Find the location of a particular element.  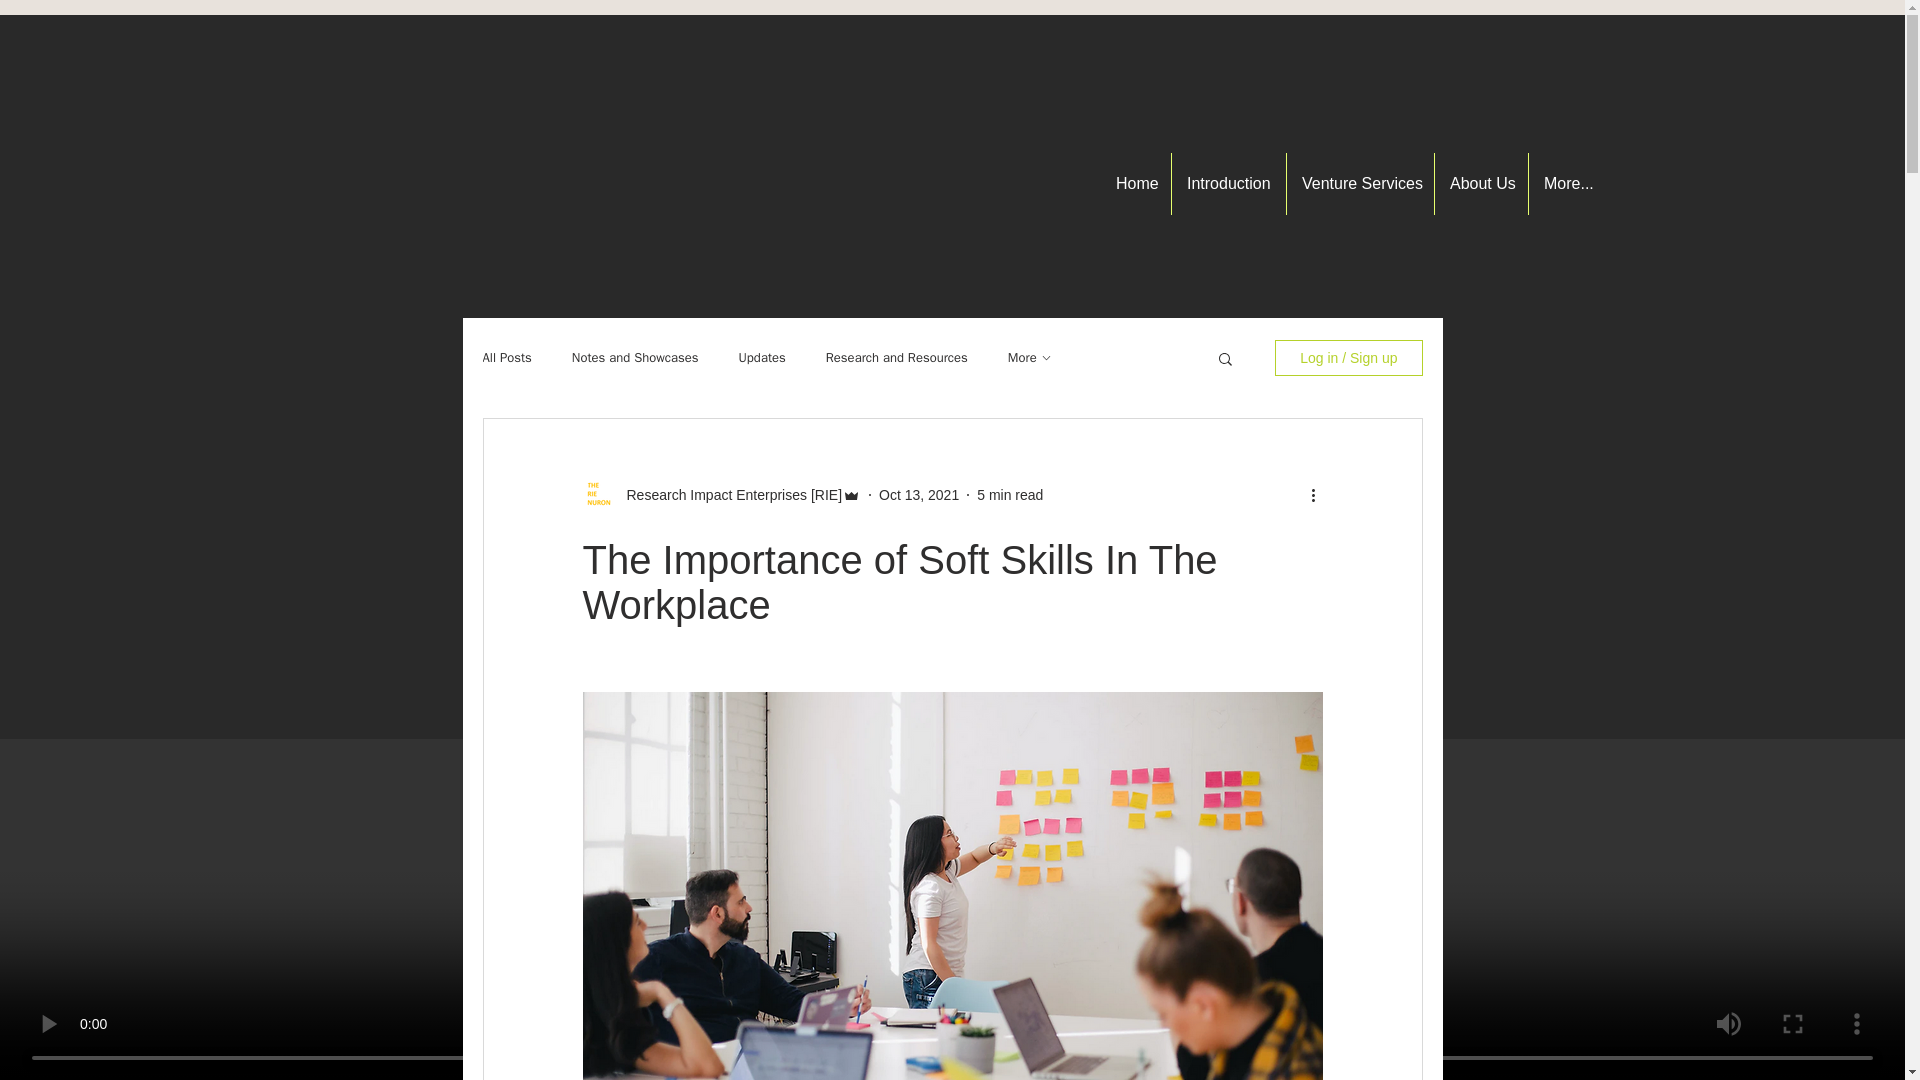

Research and Resources is located at coordinates (896, 358).